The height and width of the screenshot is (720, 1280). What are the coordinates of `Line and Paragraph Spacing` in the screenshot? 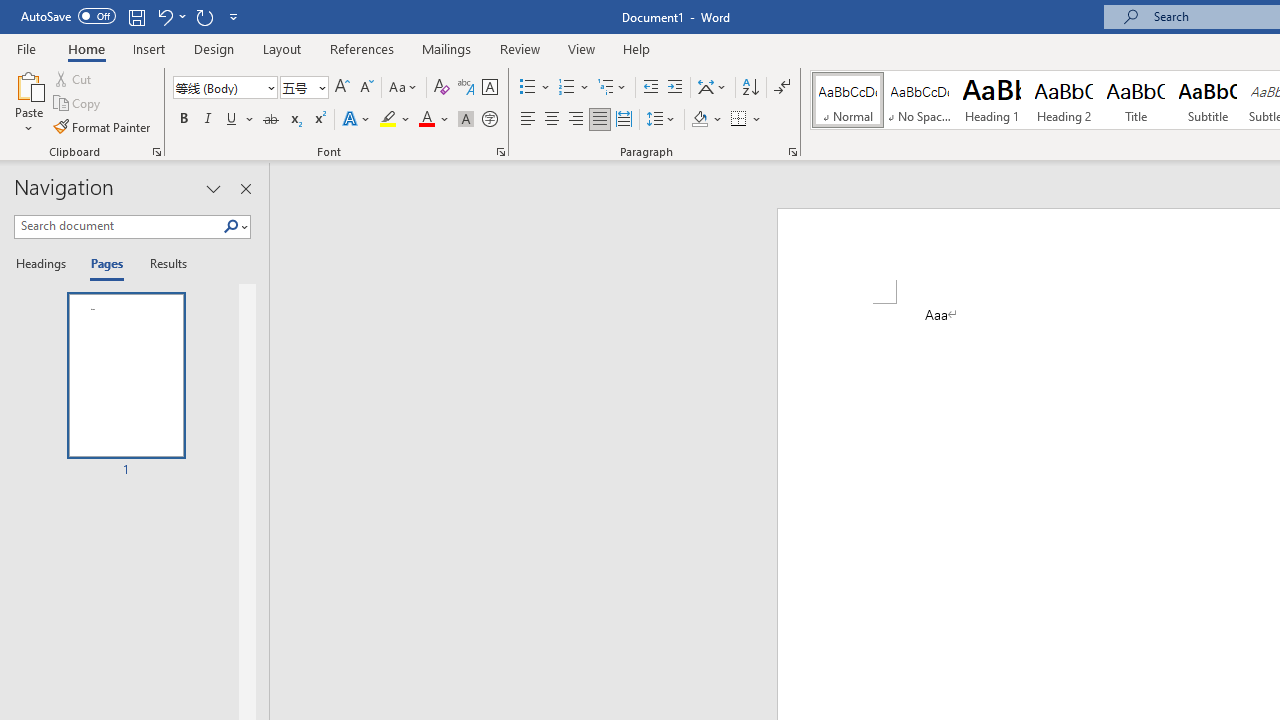 It's located at (661, 120).